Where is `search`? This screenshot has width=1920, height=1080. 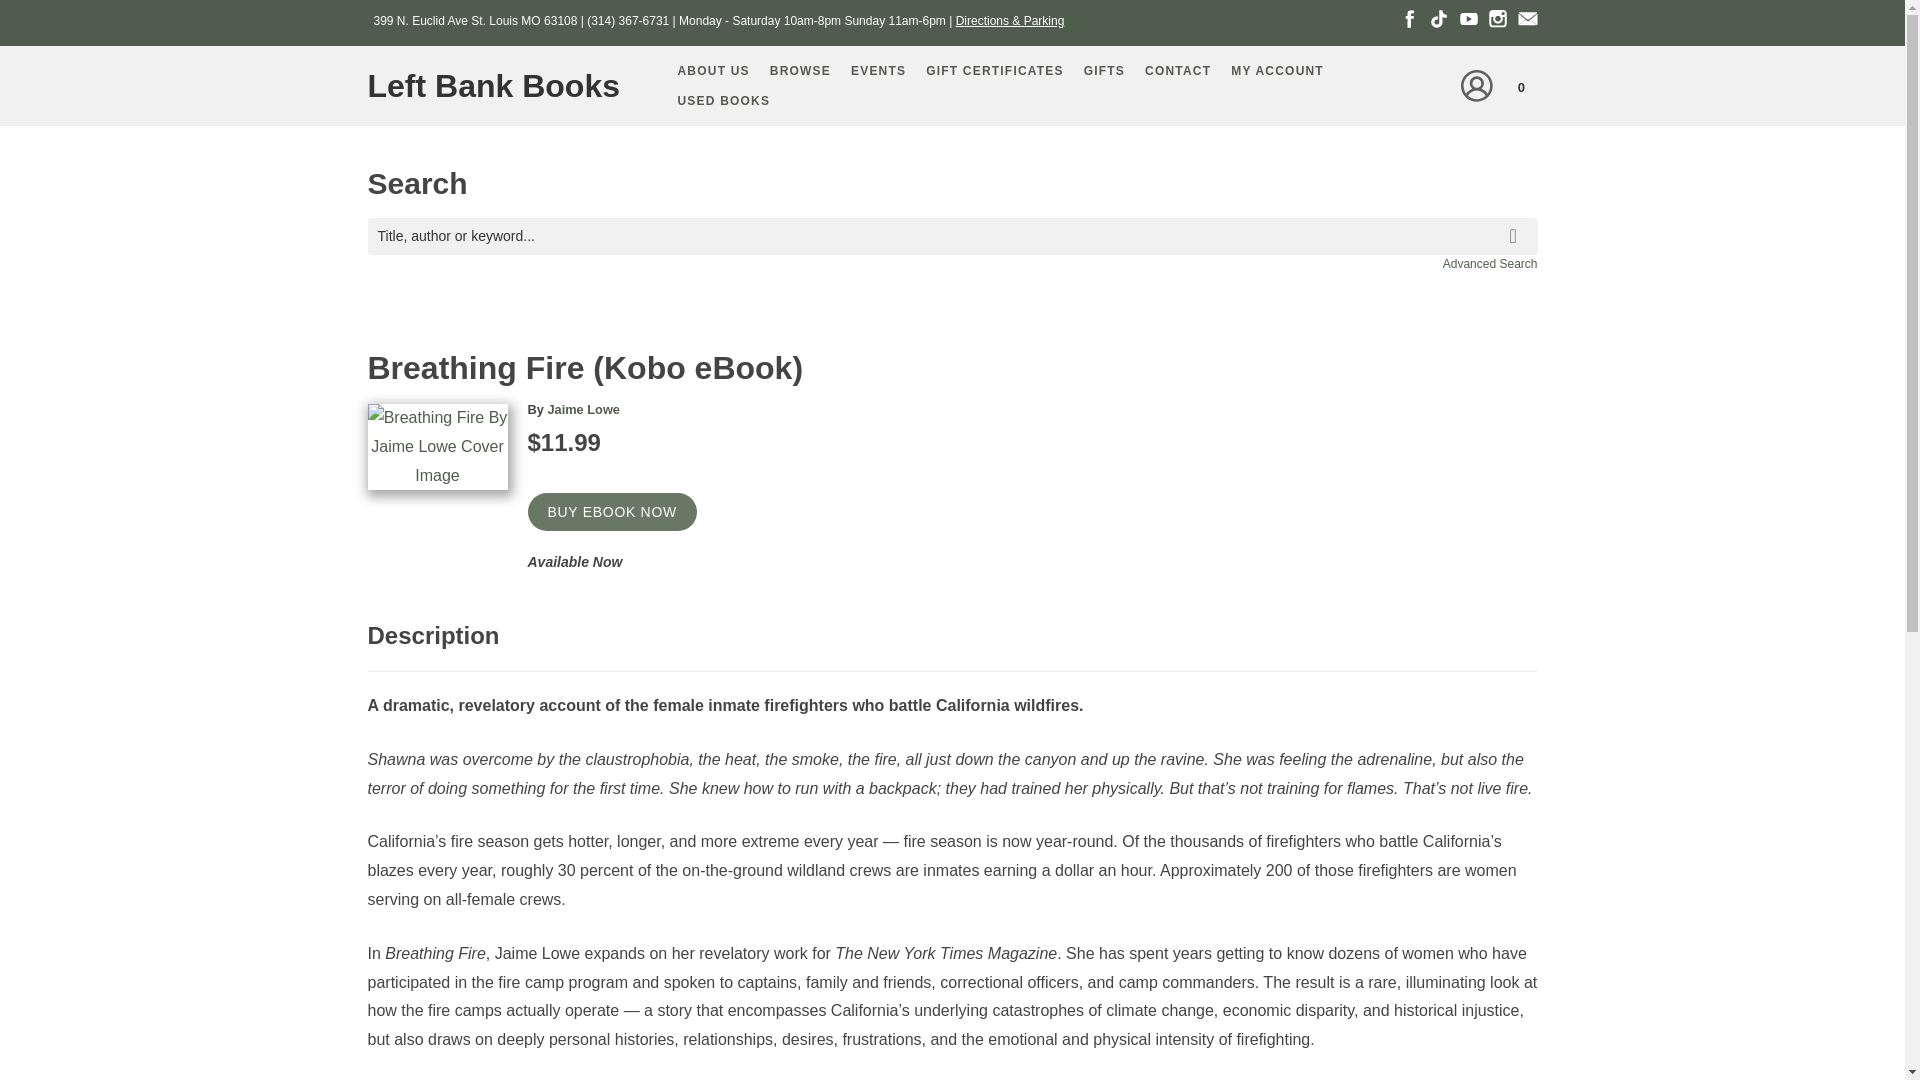 search is located at coordinates (1517, 221).